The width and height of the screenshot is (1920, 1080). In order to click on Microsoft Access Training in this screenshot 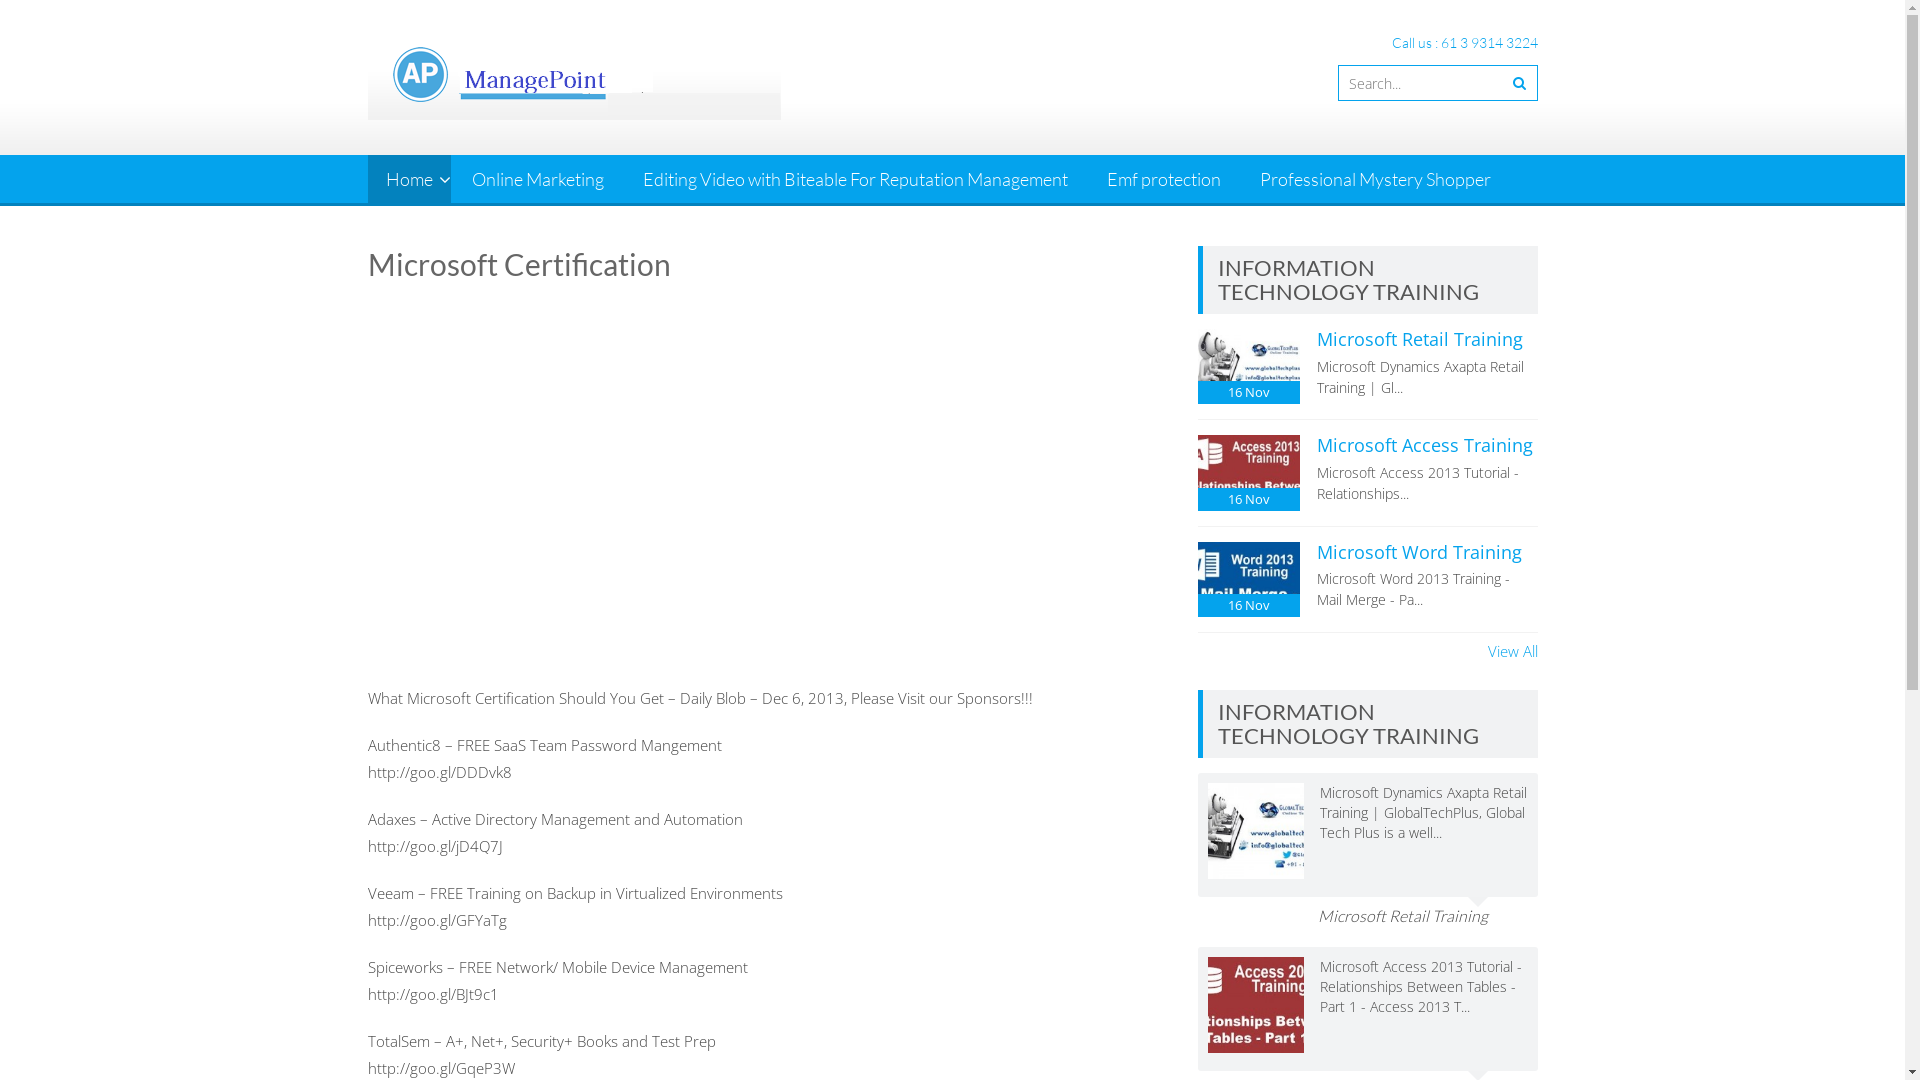, I will do `click(1425, 445)`.